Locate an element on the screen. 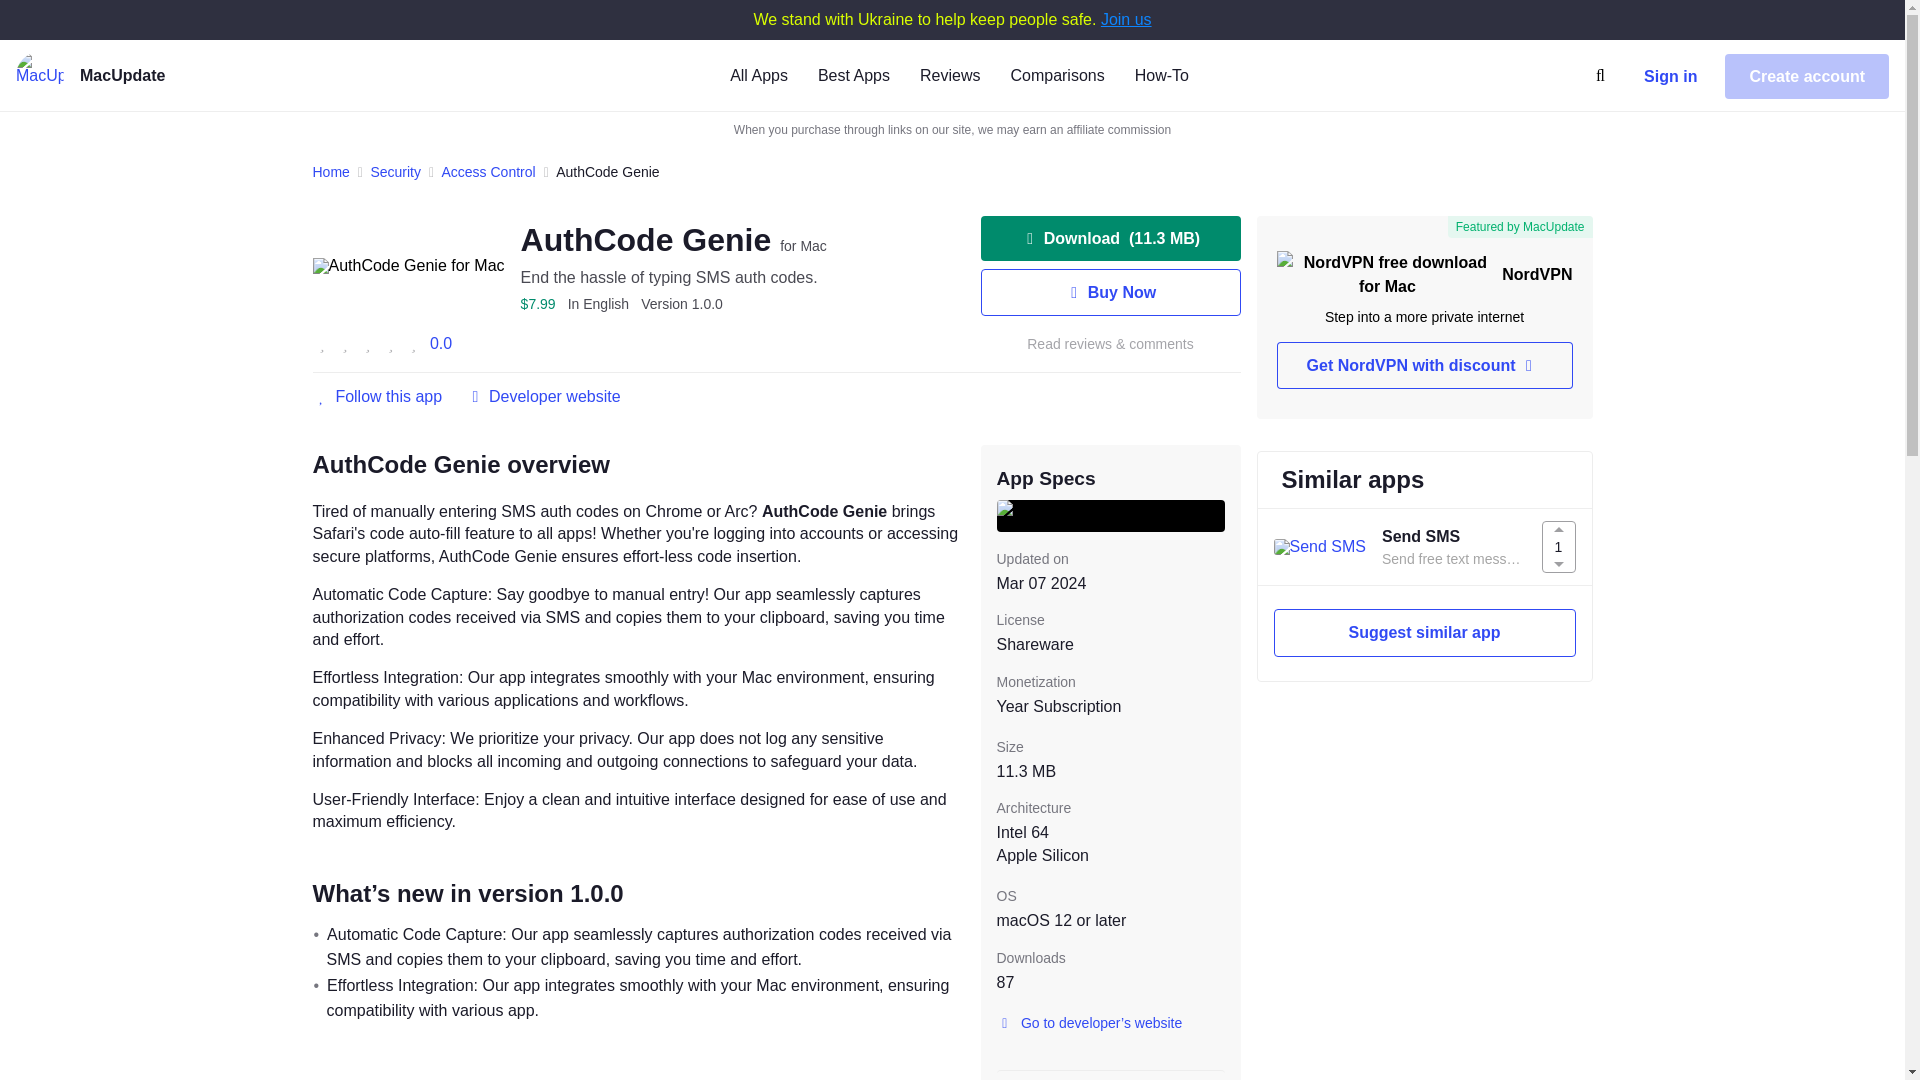  1.0.0 is located at coordinates (682, 304).